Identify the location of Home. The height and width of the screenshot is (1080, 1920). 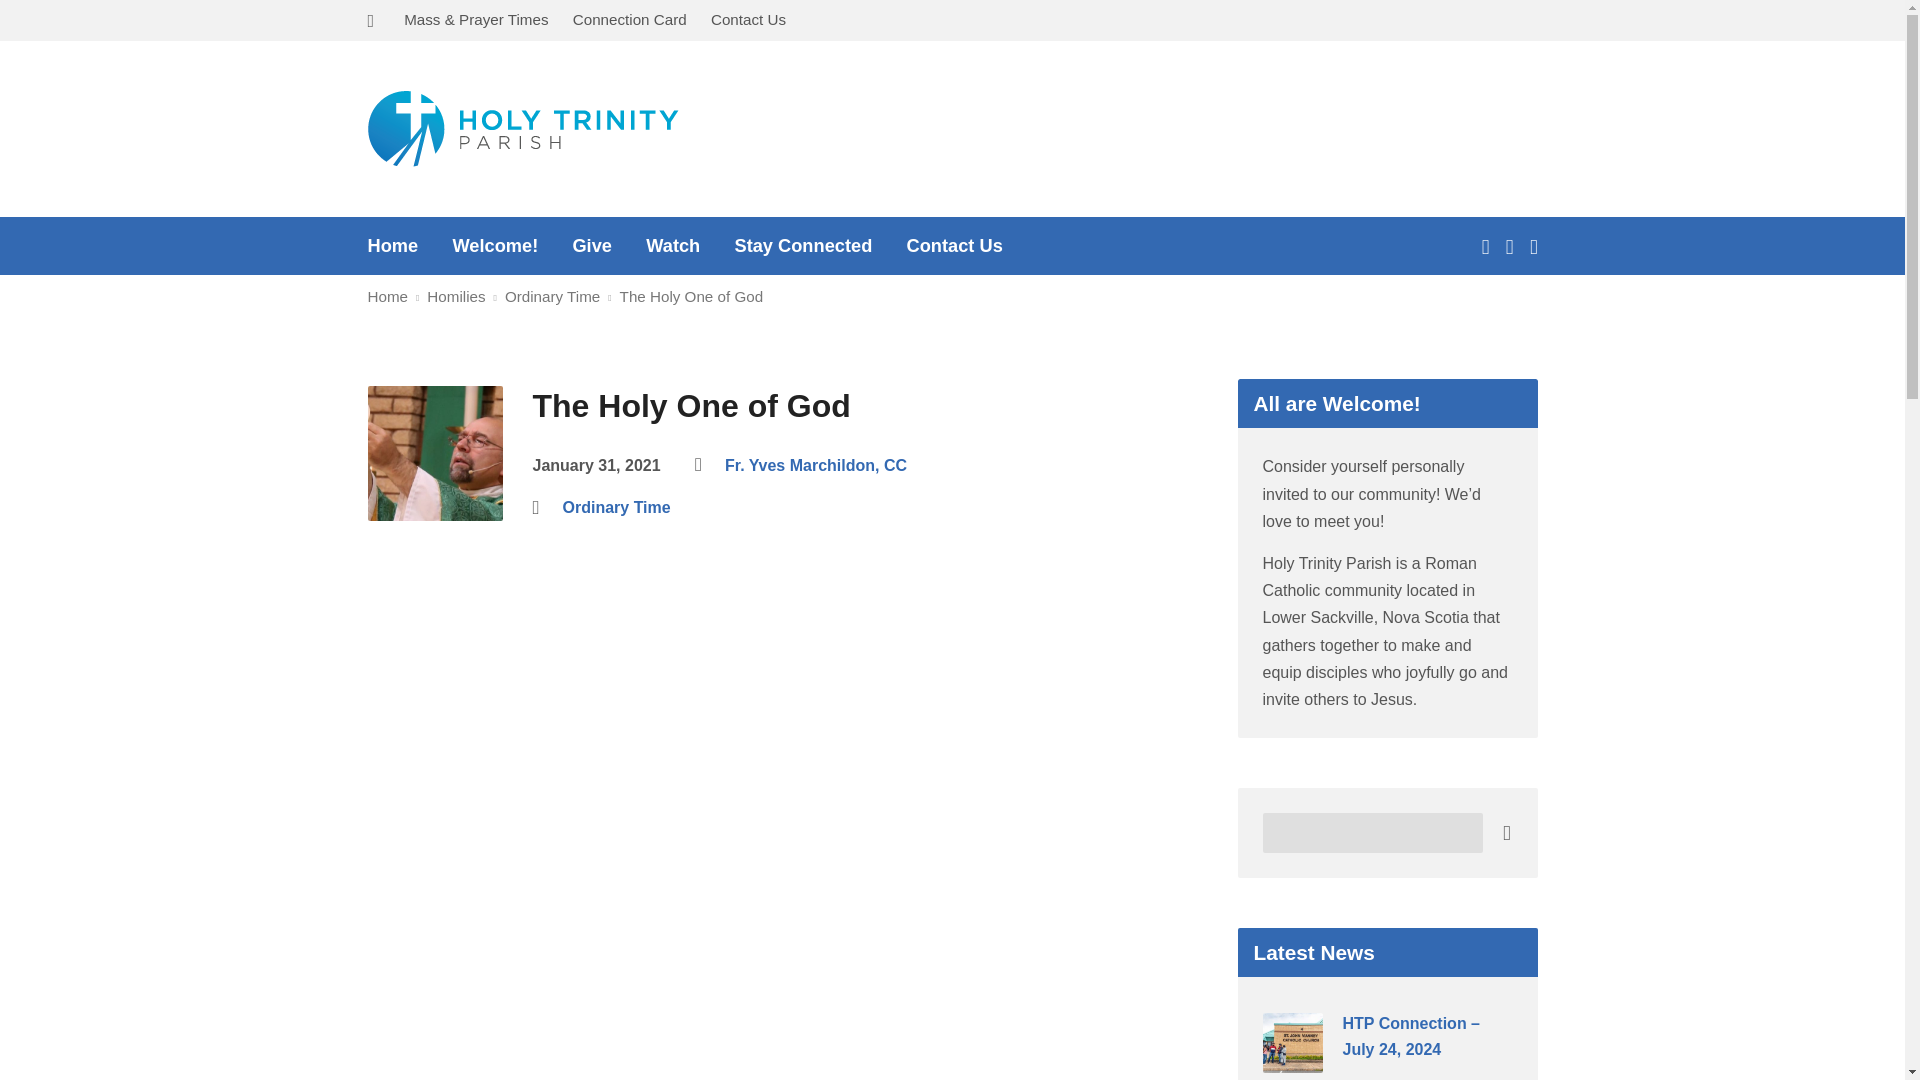
(393, 245).